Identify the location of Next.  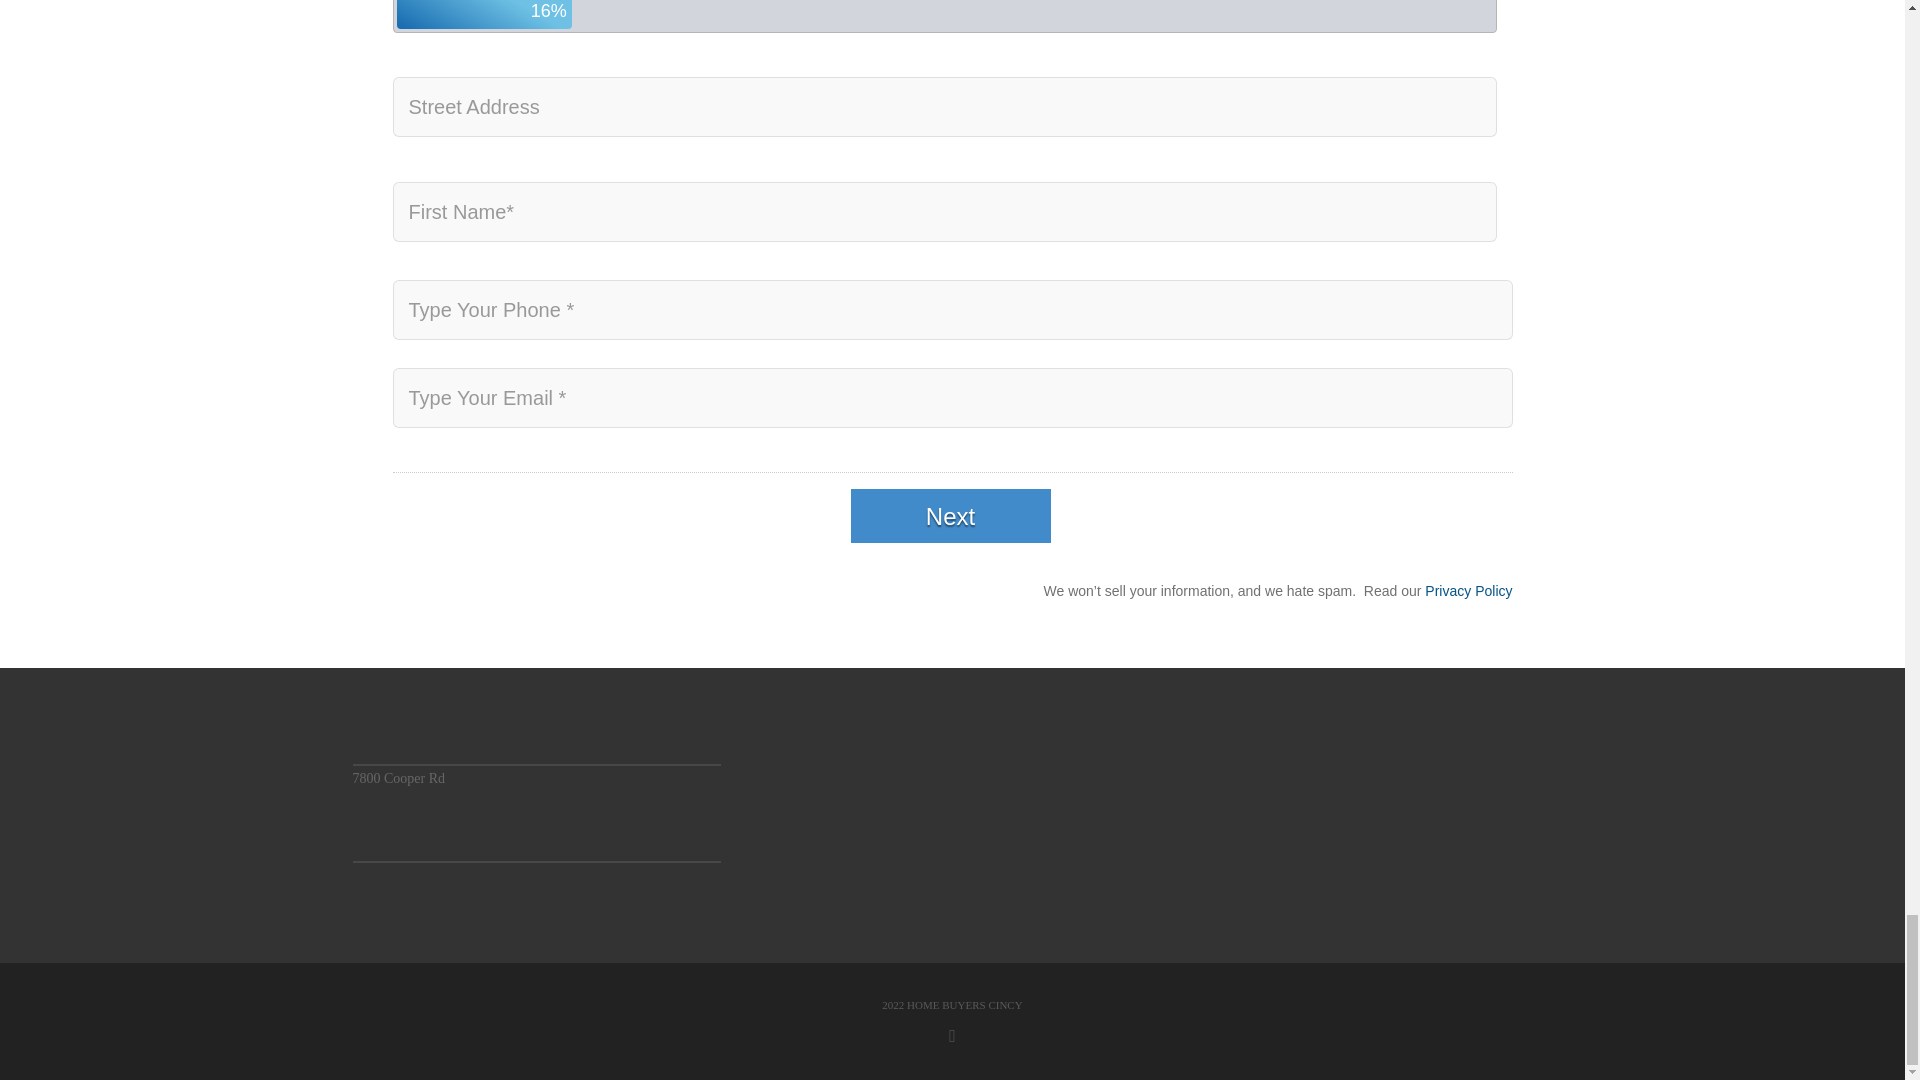
(950, 516).